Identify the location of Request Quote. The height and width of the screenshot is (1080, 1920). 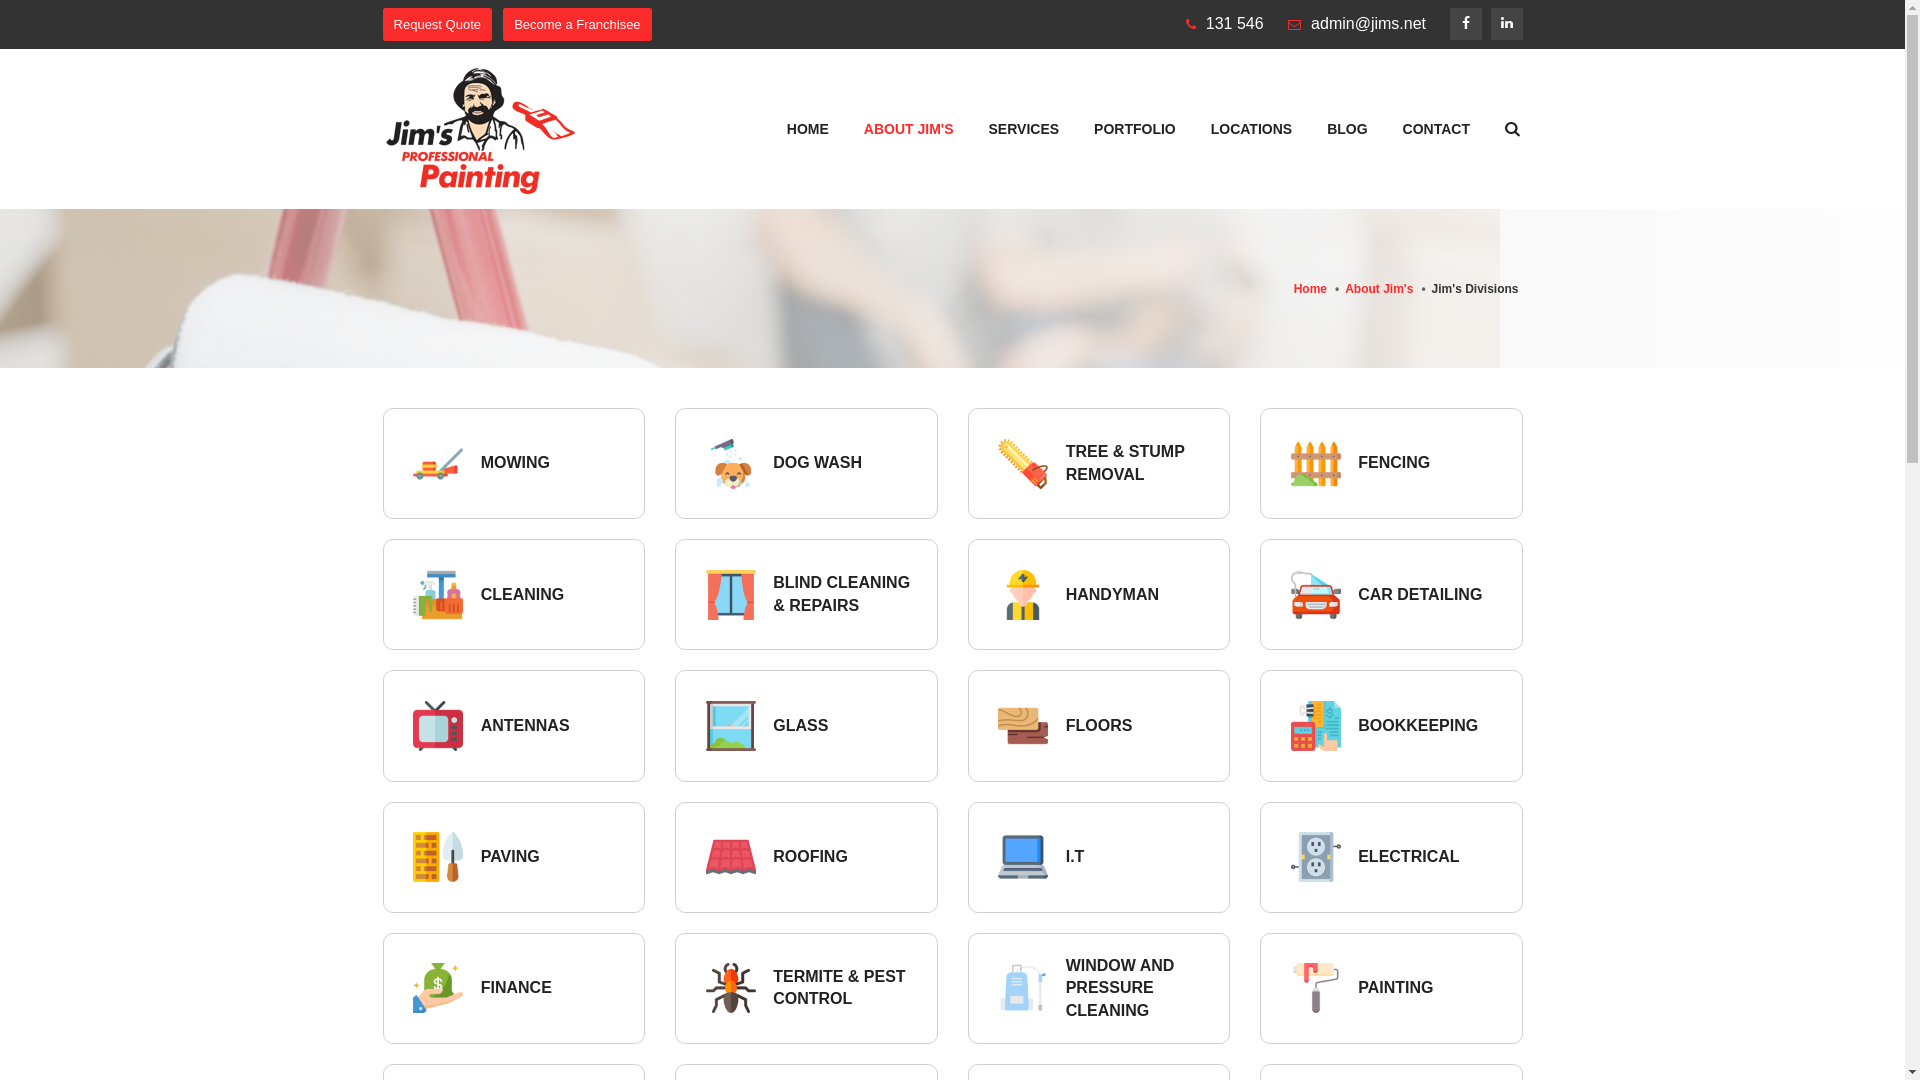
(436, 24).